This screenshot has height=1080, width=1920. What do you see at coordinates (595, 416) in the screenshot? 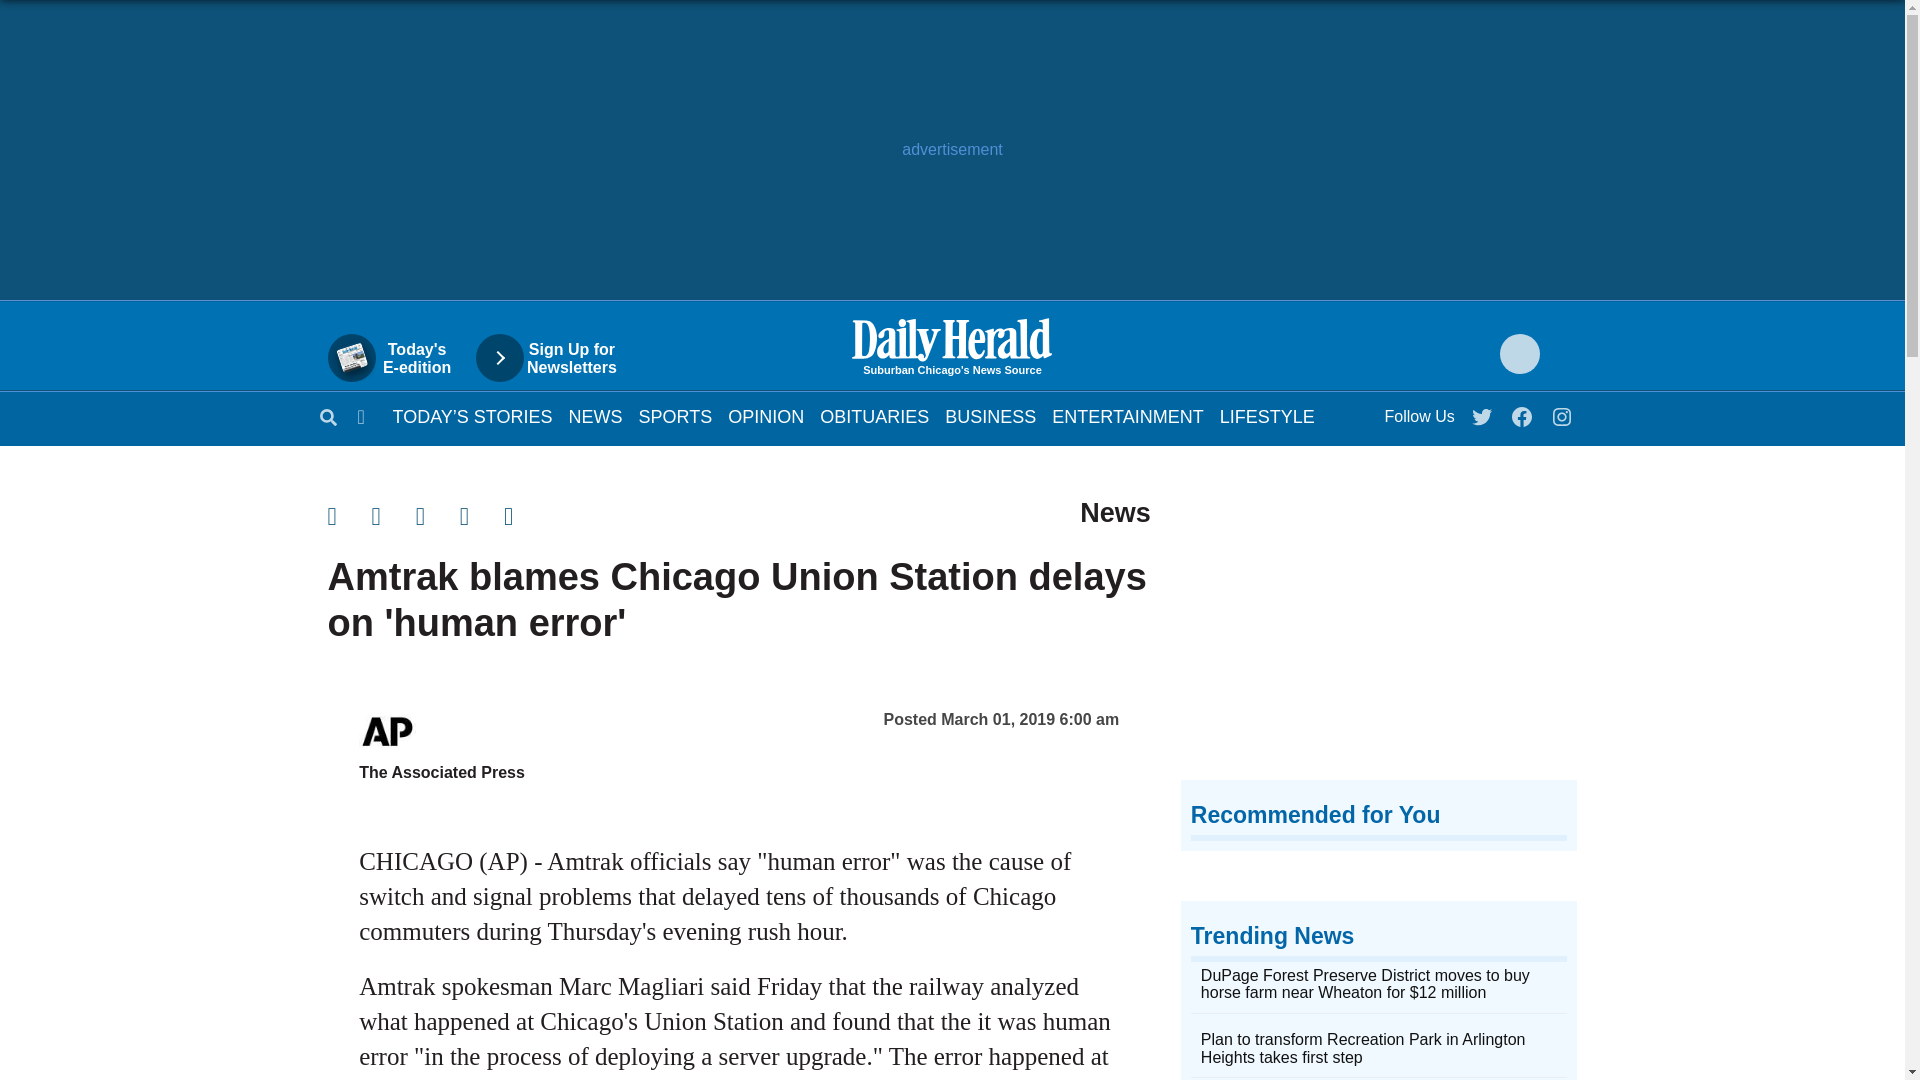
I see `News` at bounding box center [595, 416].